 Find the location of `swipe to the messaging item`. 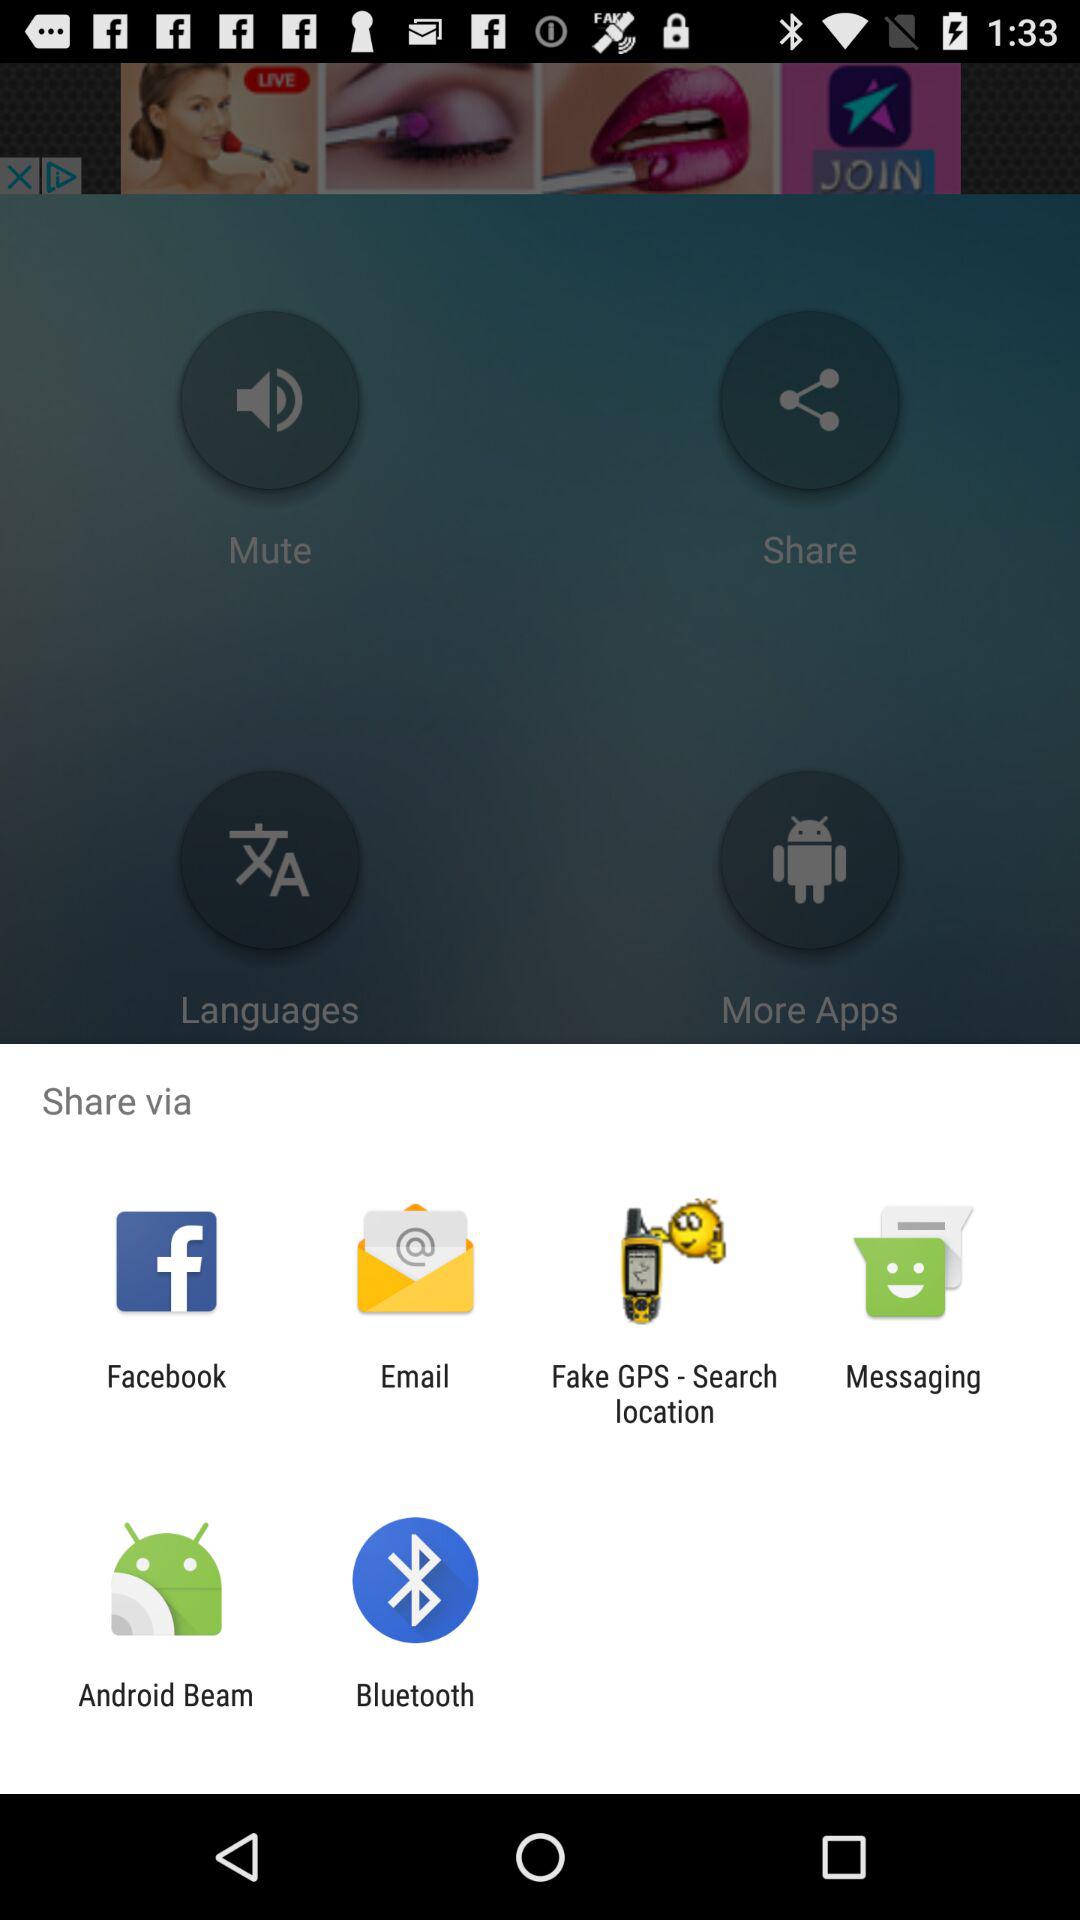

swipe to the messaging item is located at coordinates (913, 1393).